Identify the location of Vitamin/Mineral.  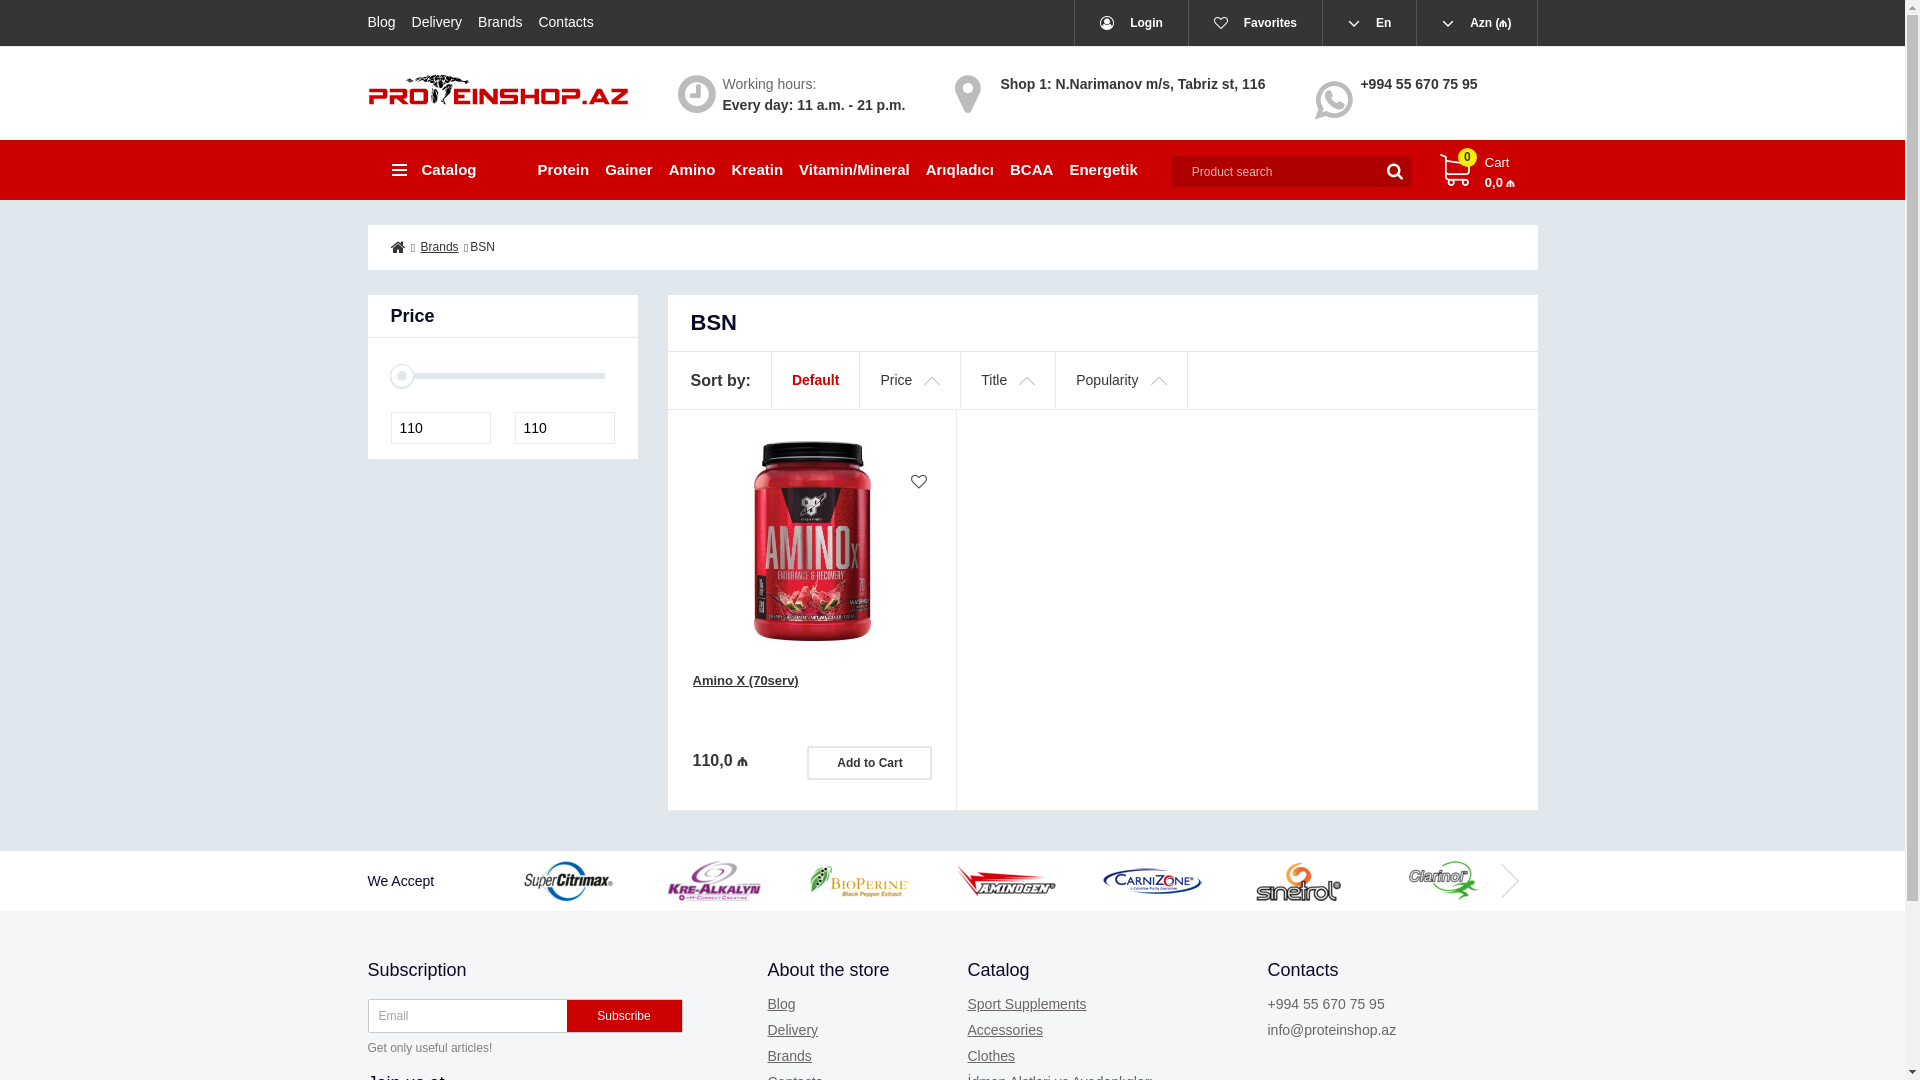
(854, 170).